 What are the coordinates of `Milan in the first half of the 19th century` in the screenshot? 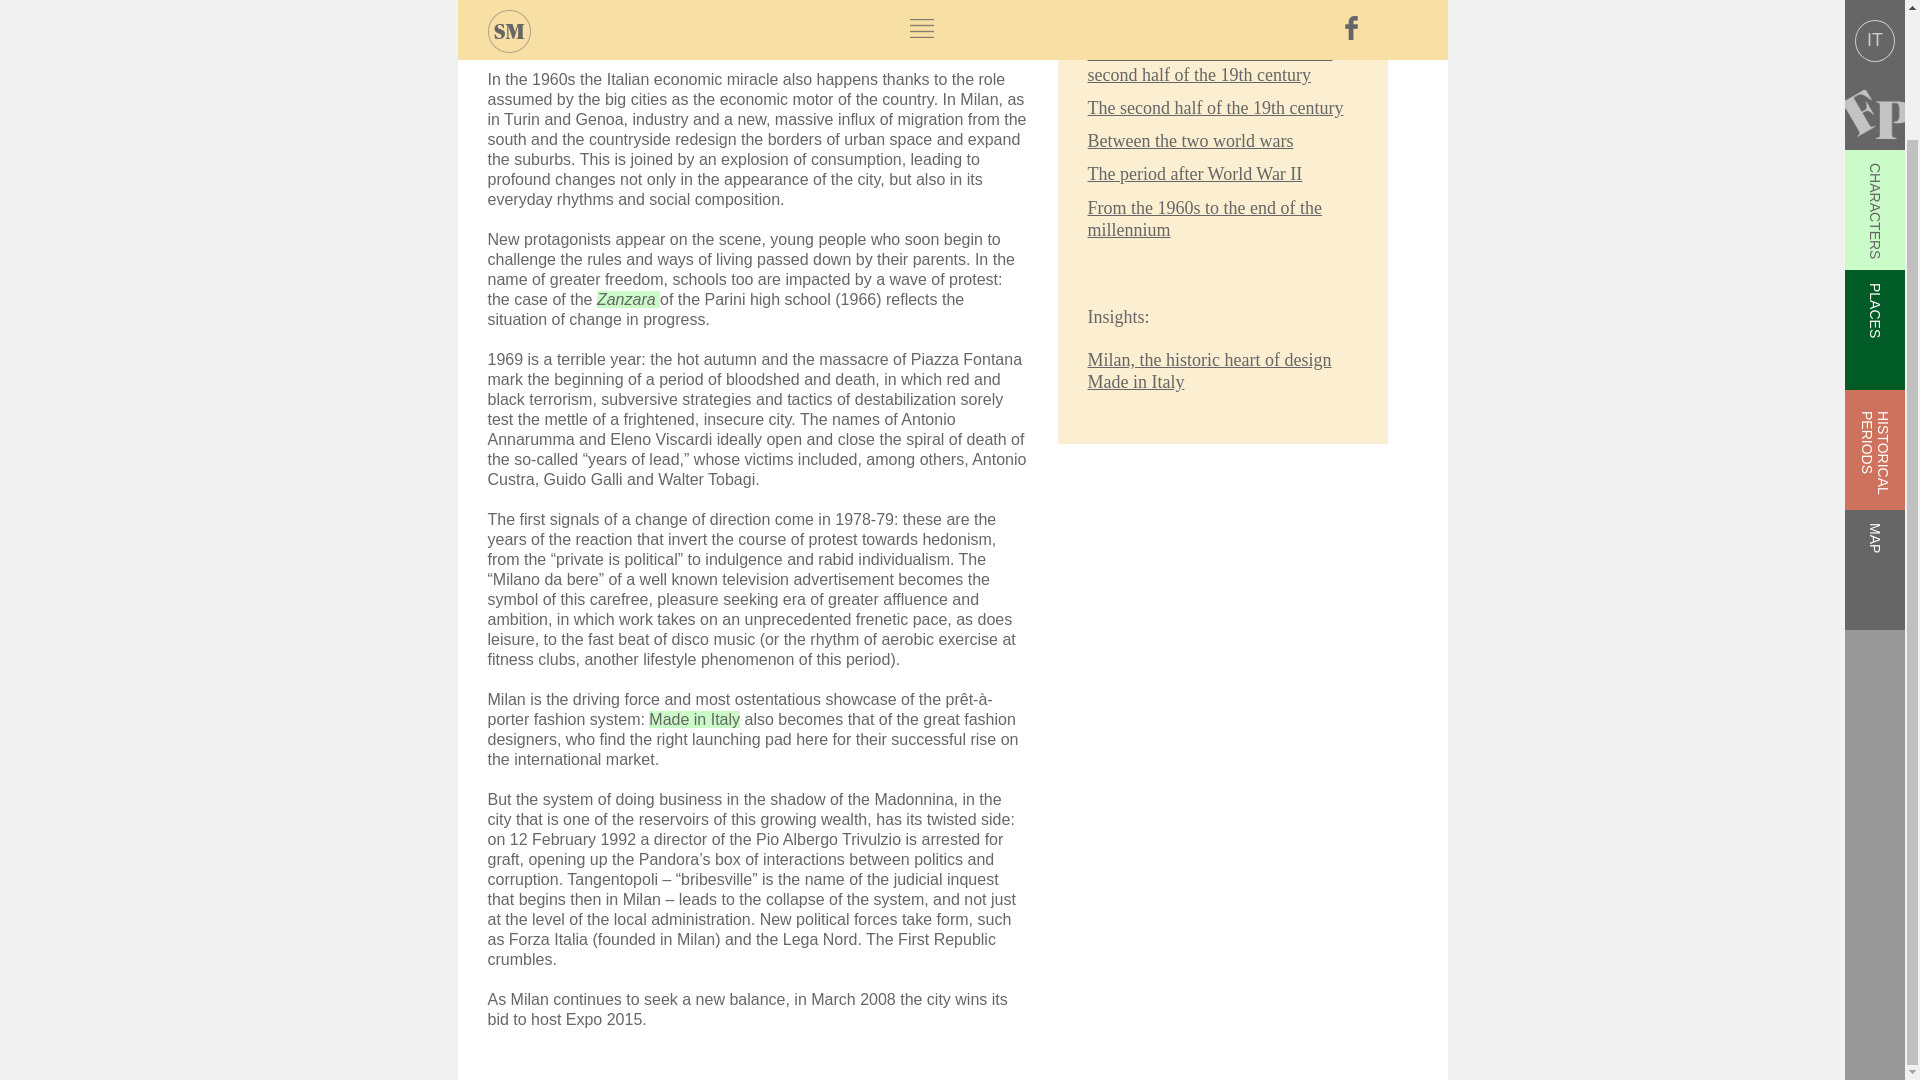 It's located at (1206, 15).